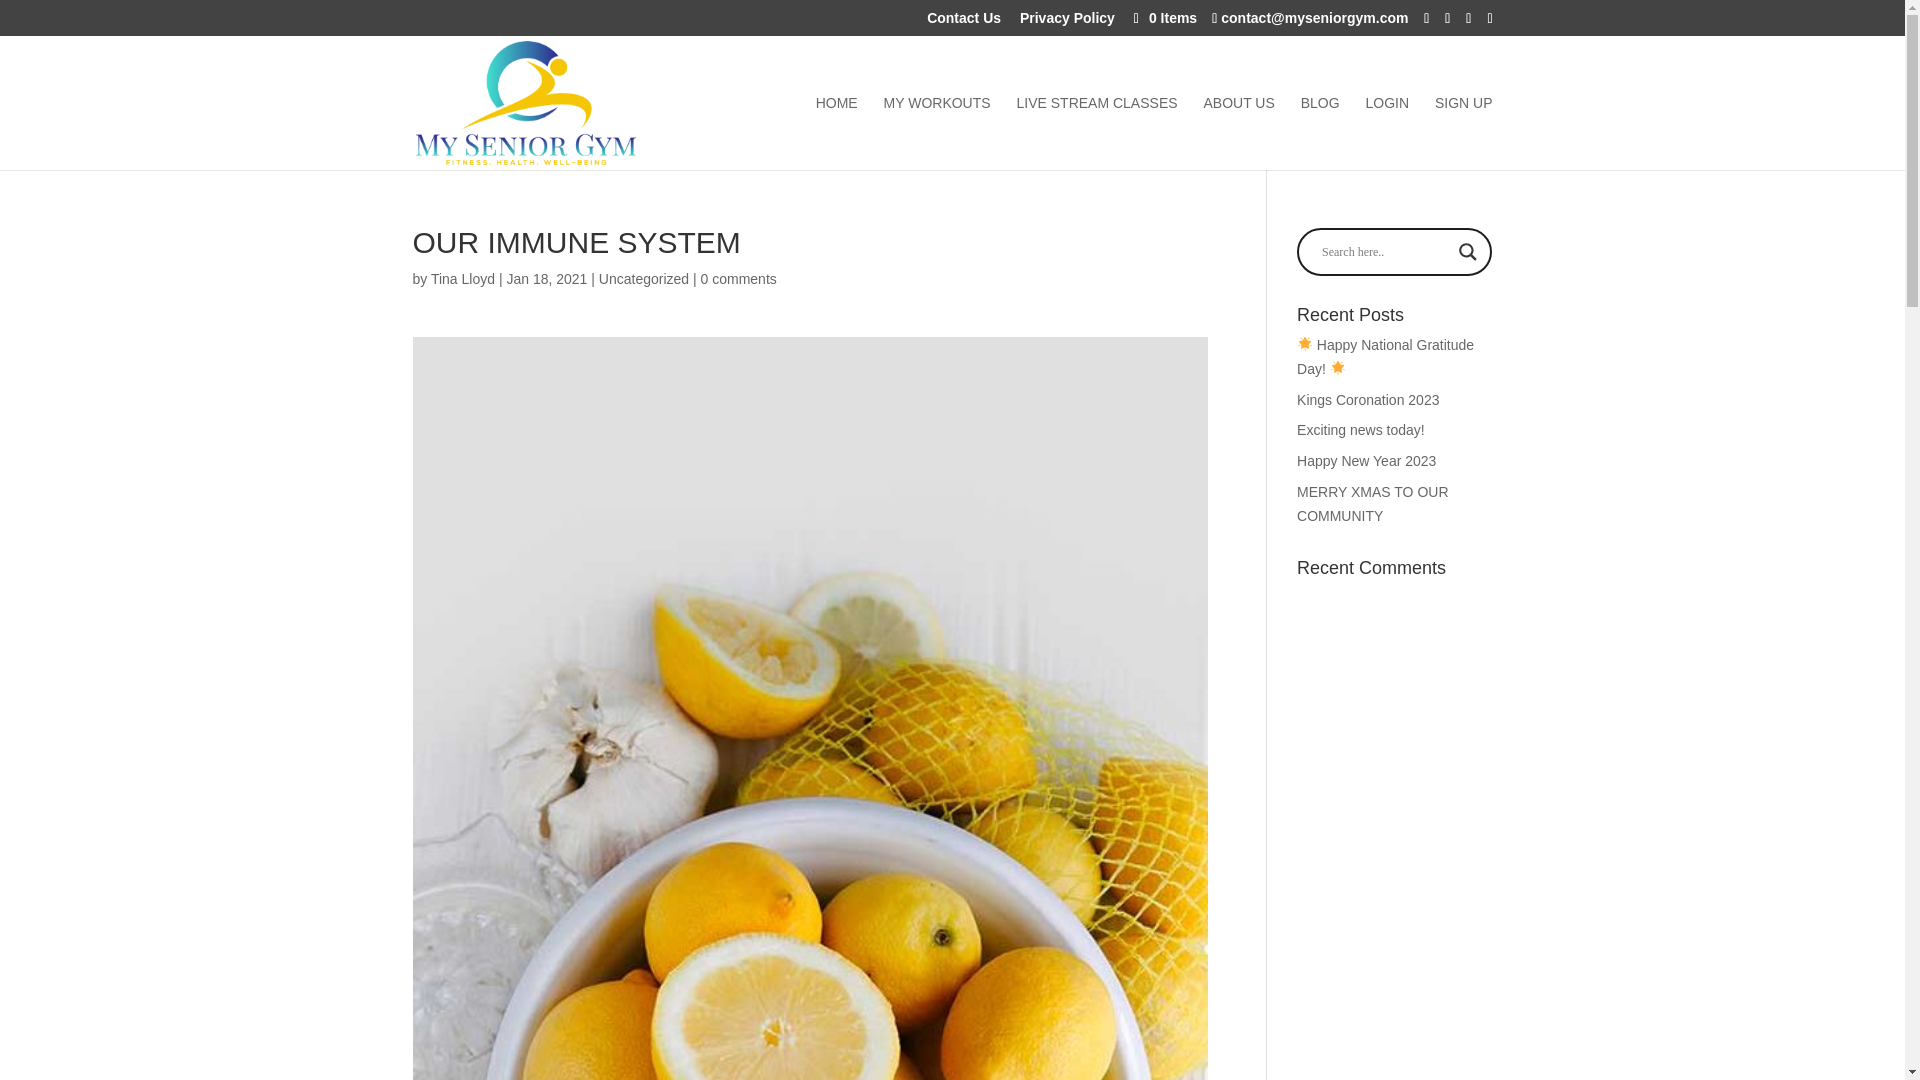 This screenshot has height=1080, width=1920. I want to click on Happy New Year 2023, so click(1366, 460).